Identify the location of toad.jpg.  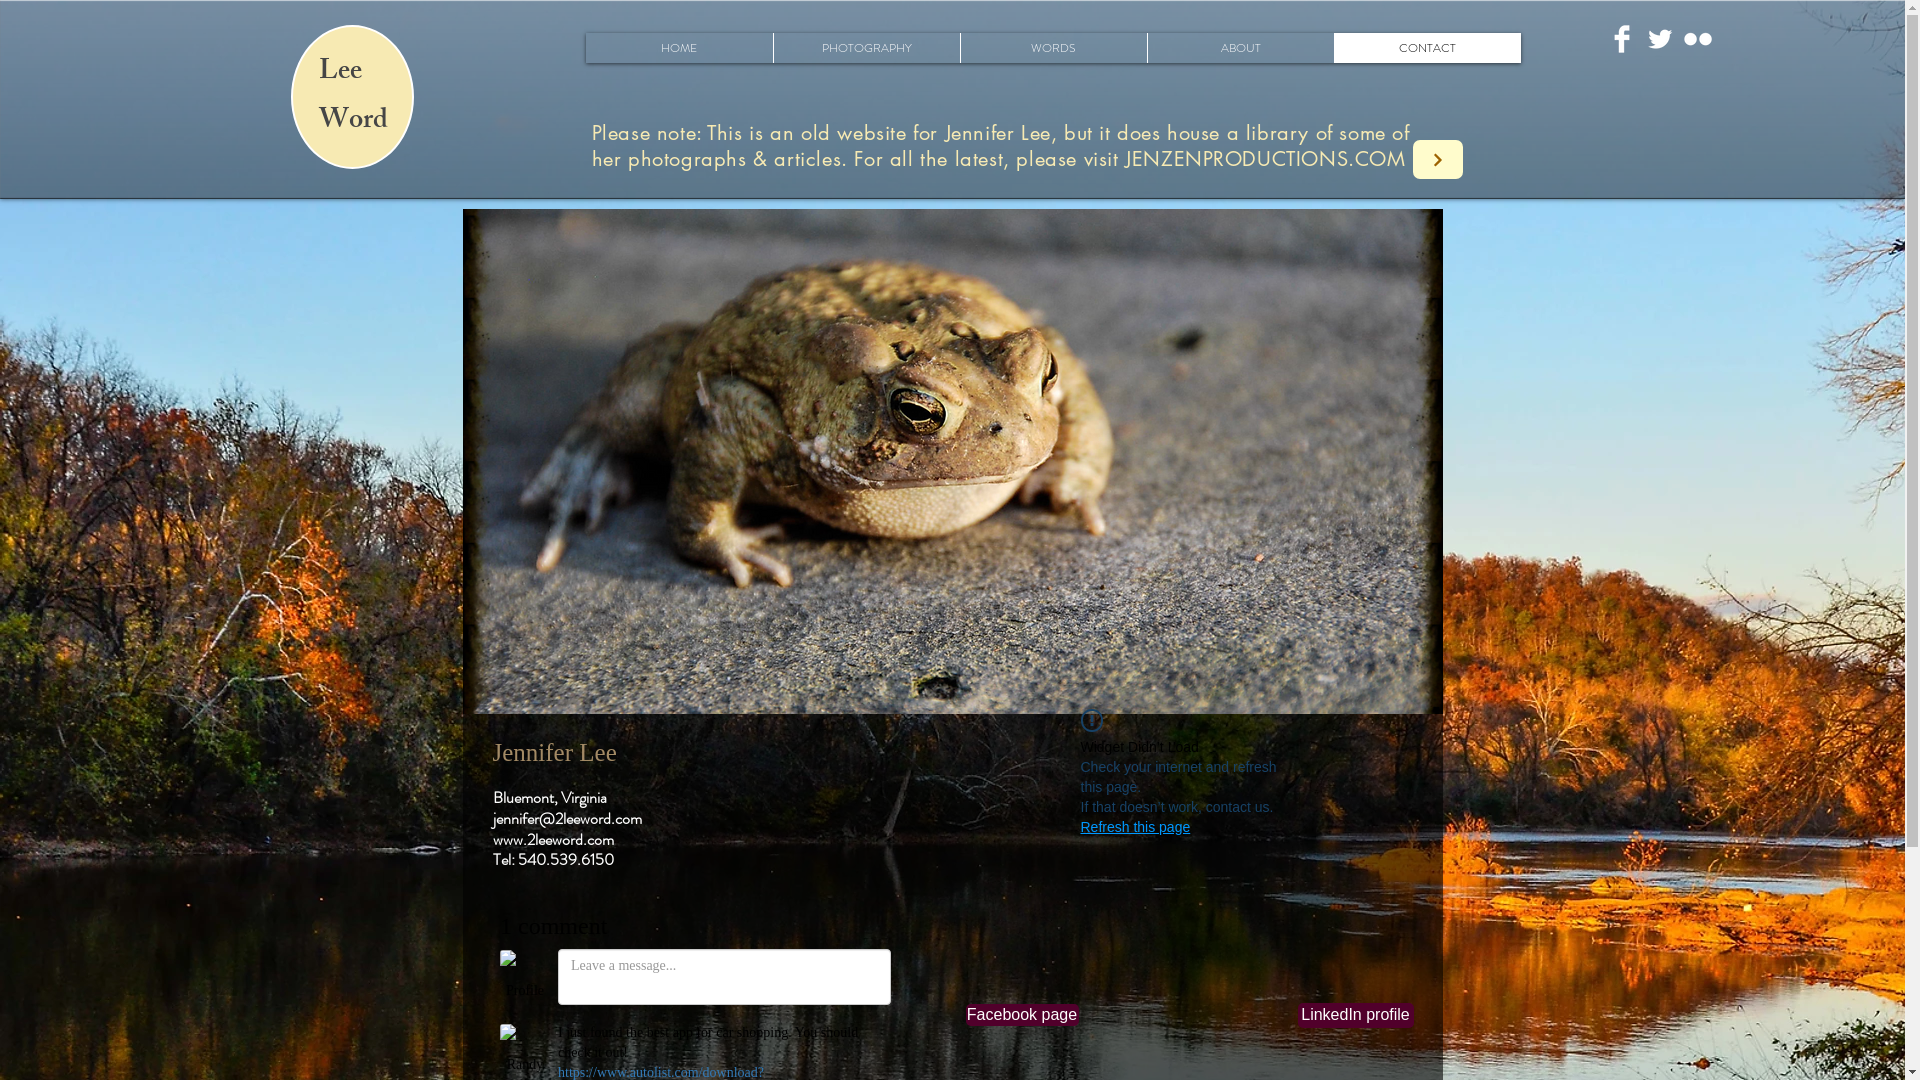
(952, 462).